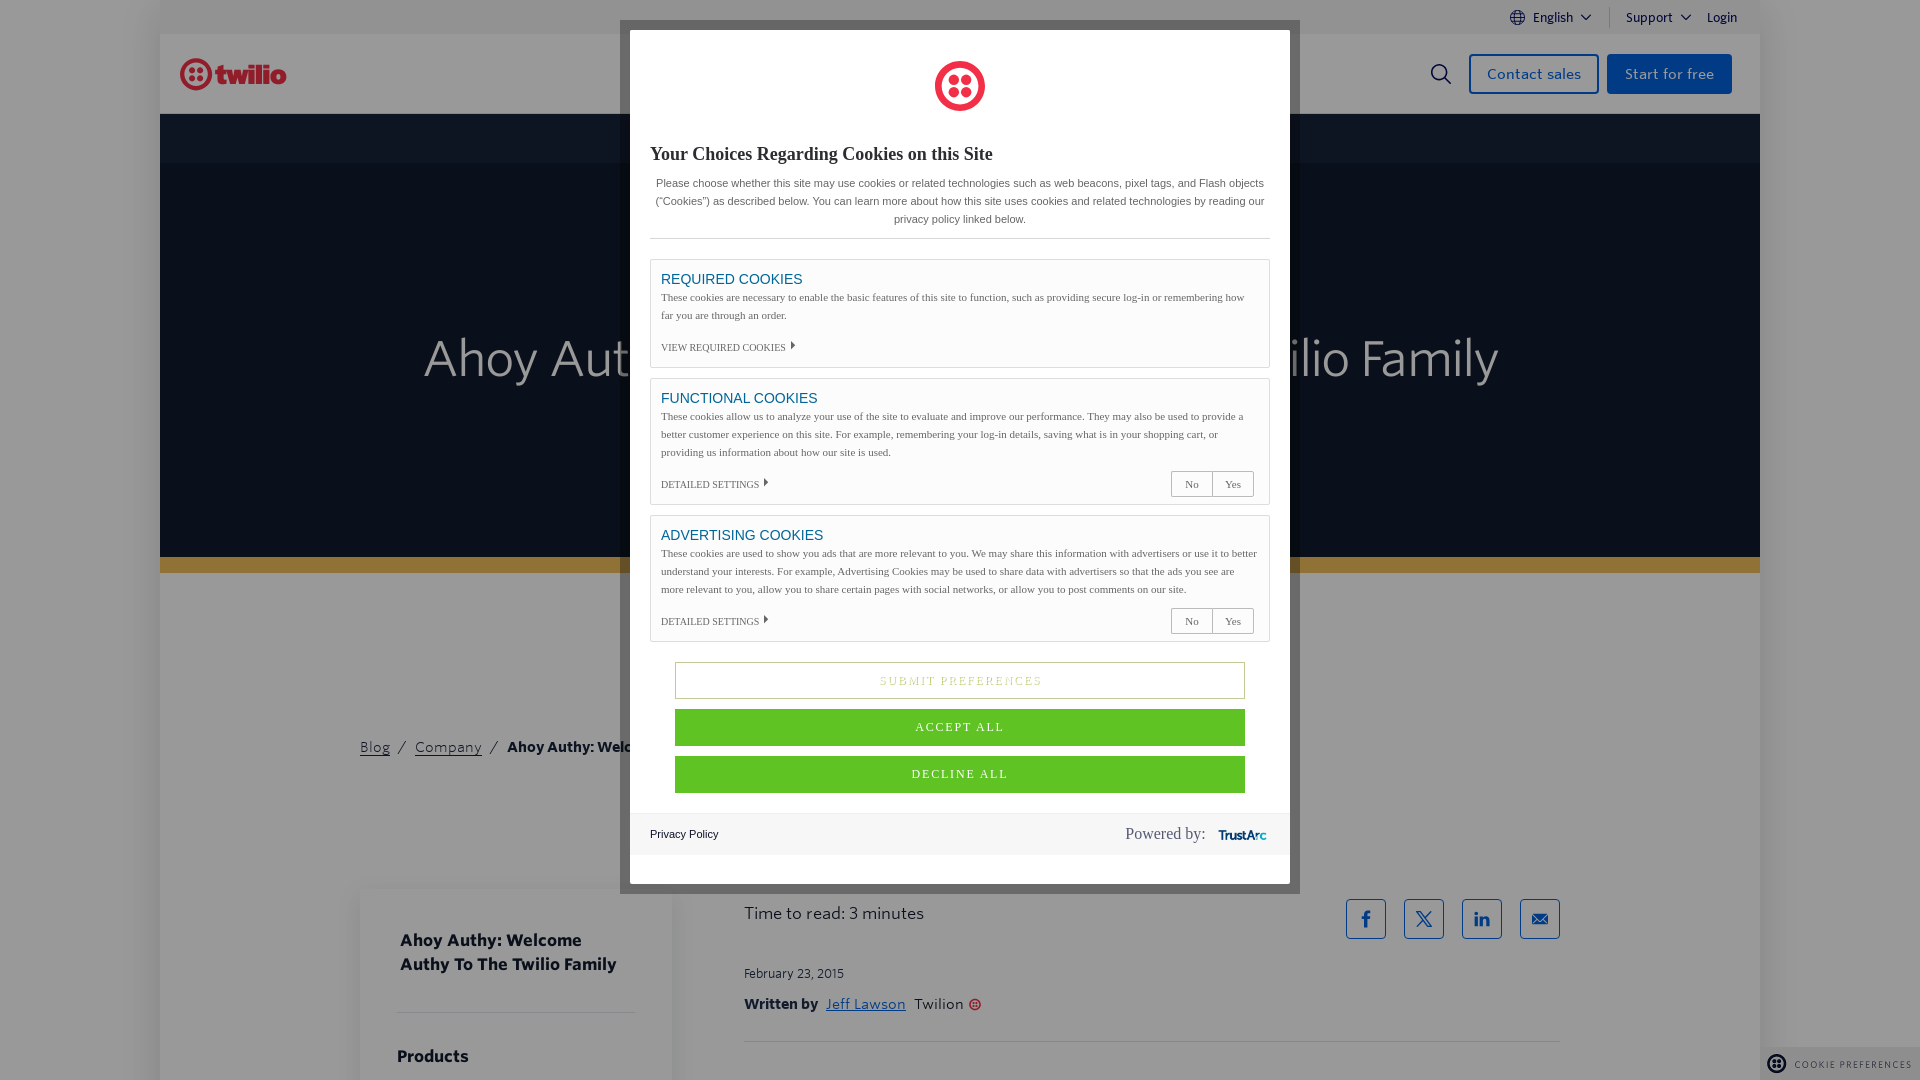  What do you see at coordinates (736, 74) in the screenshot?
I see `Products` at bounding box center [736, 74].